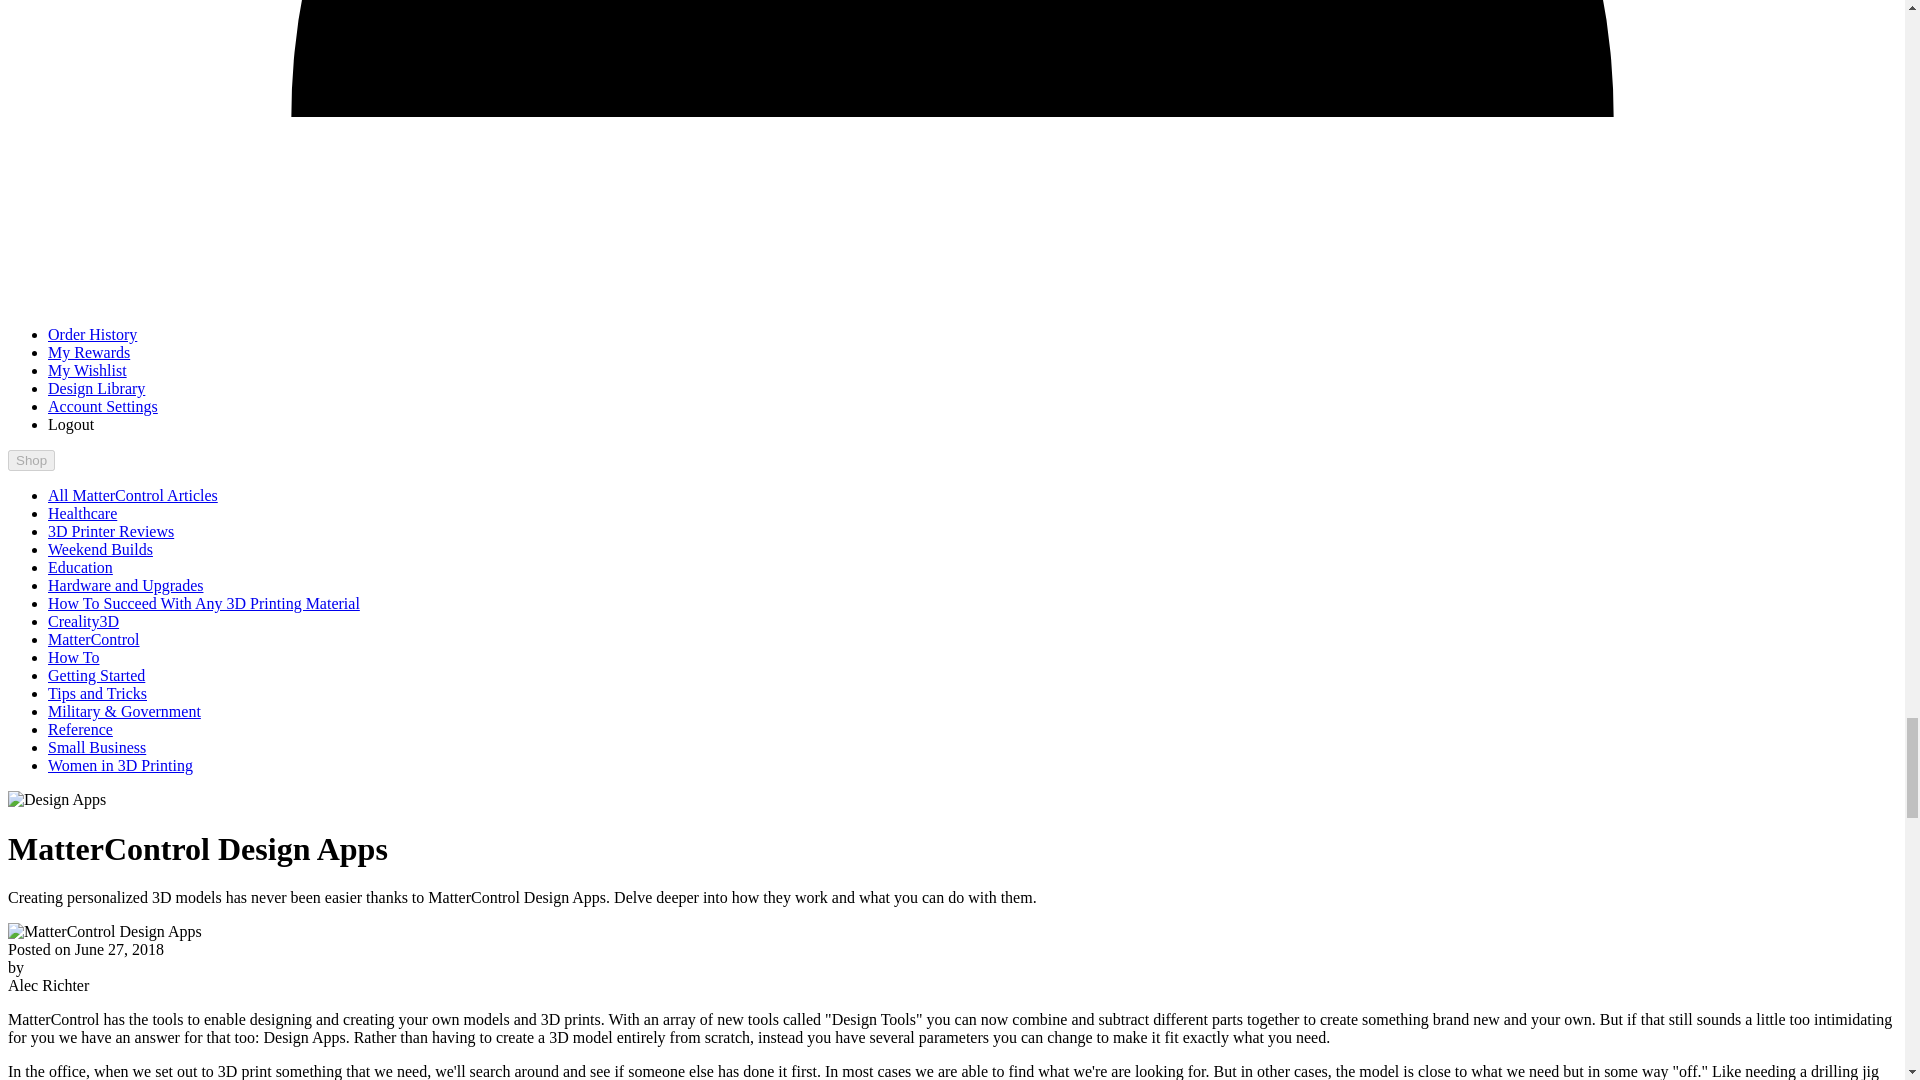 Image resolution: width=1920 pixels, height=1080 pixels. Describe the element at coordinates (92, 334) in the screenshot. I see `Order History` at that location.